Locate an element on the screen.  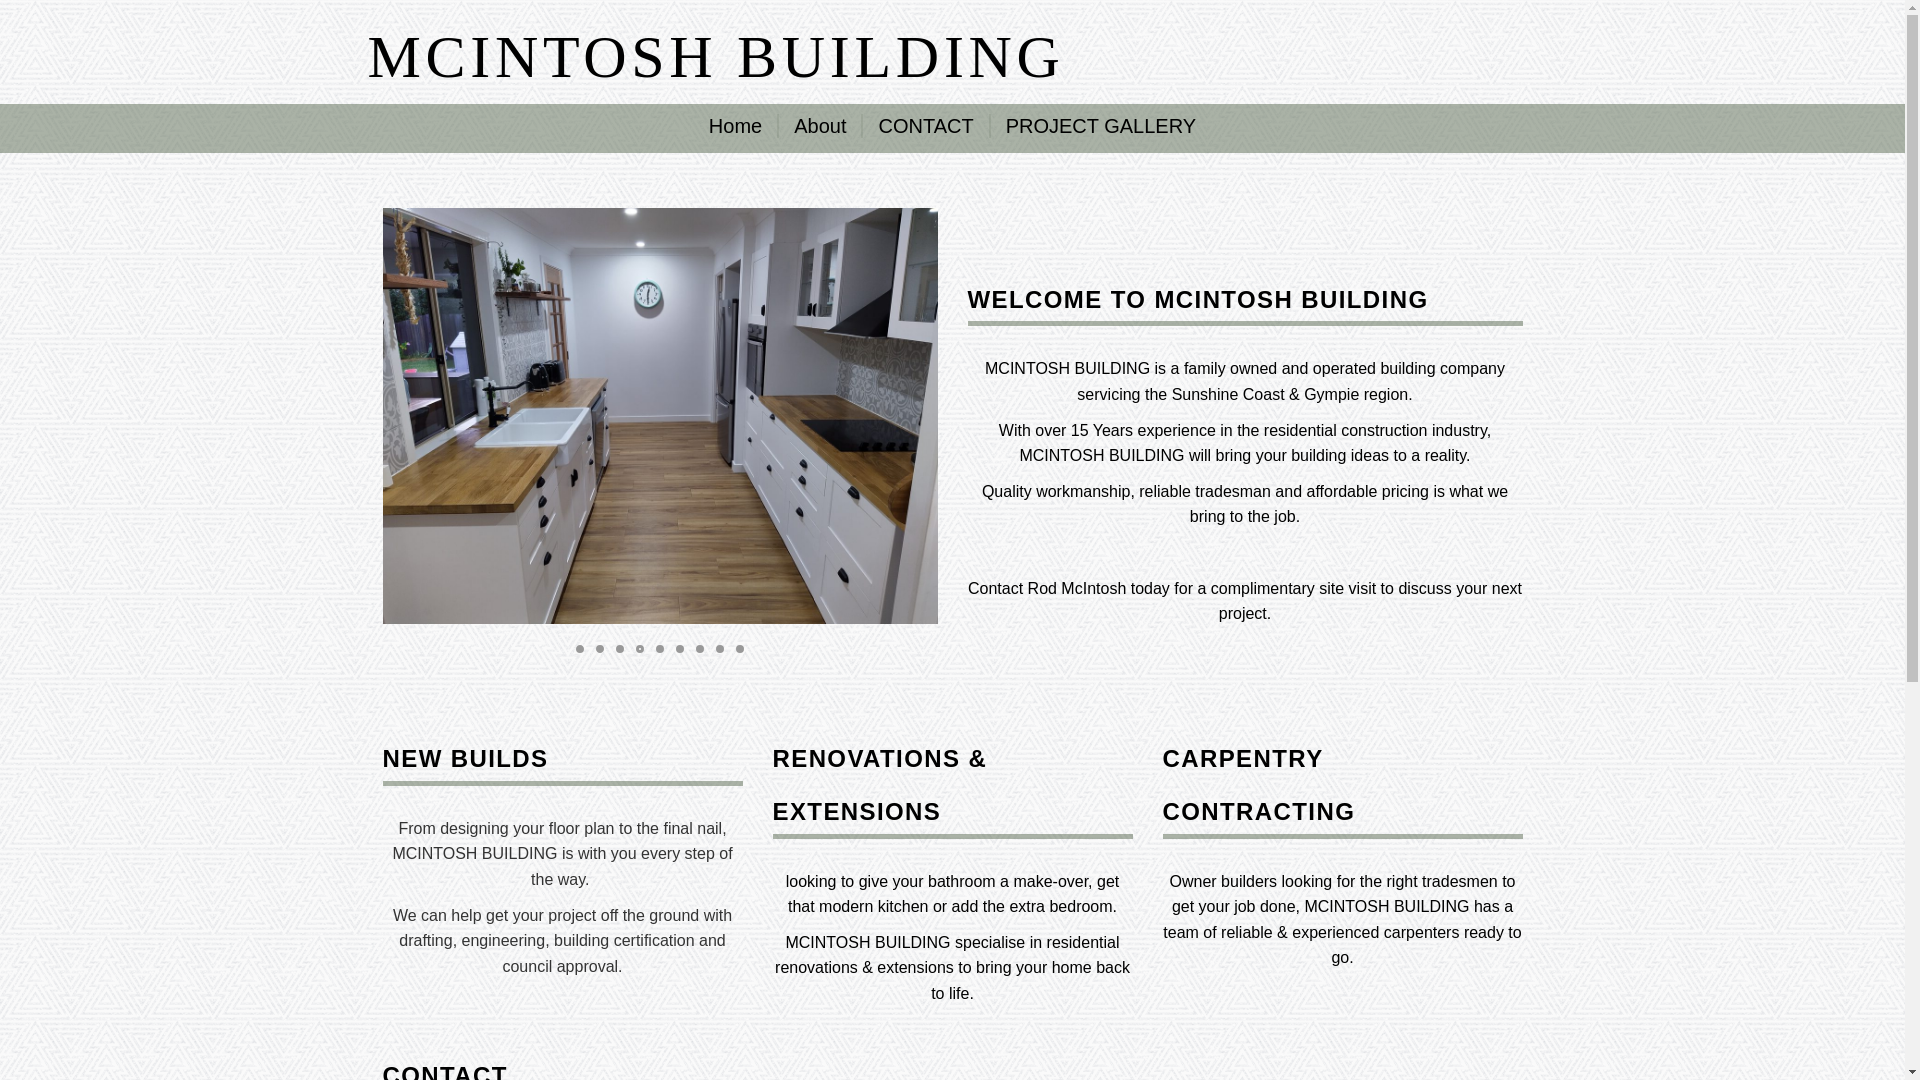
2 is located at coordinates (600, 649).